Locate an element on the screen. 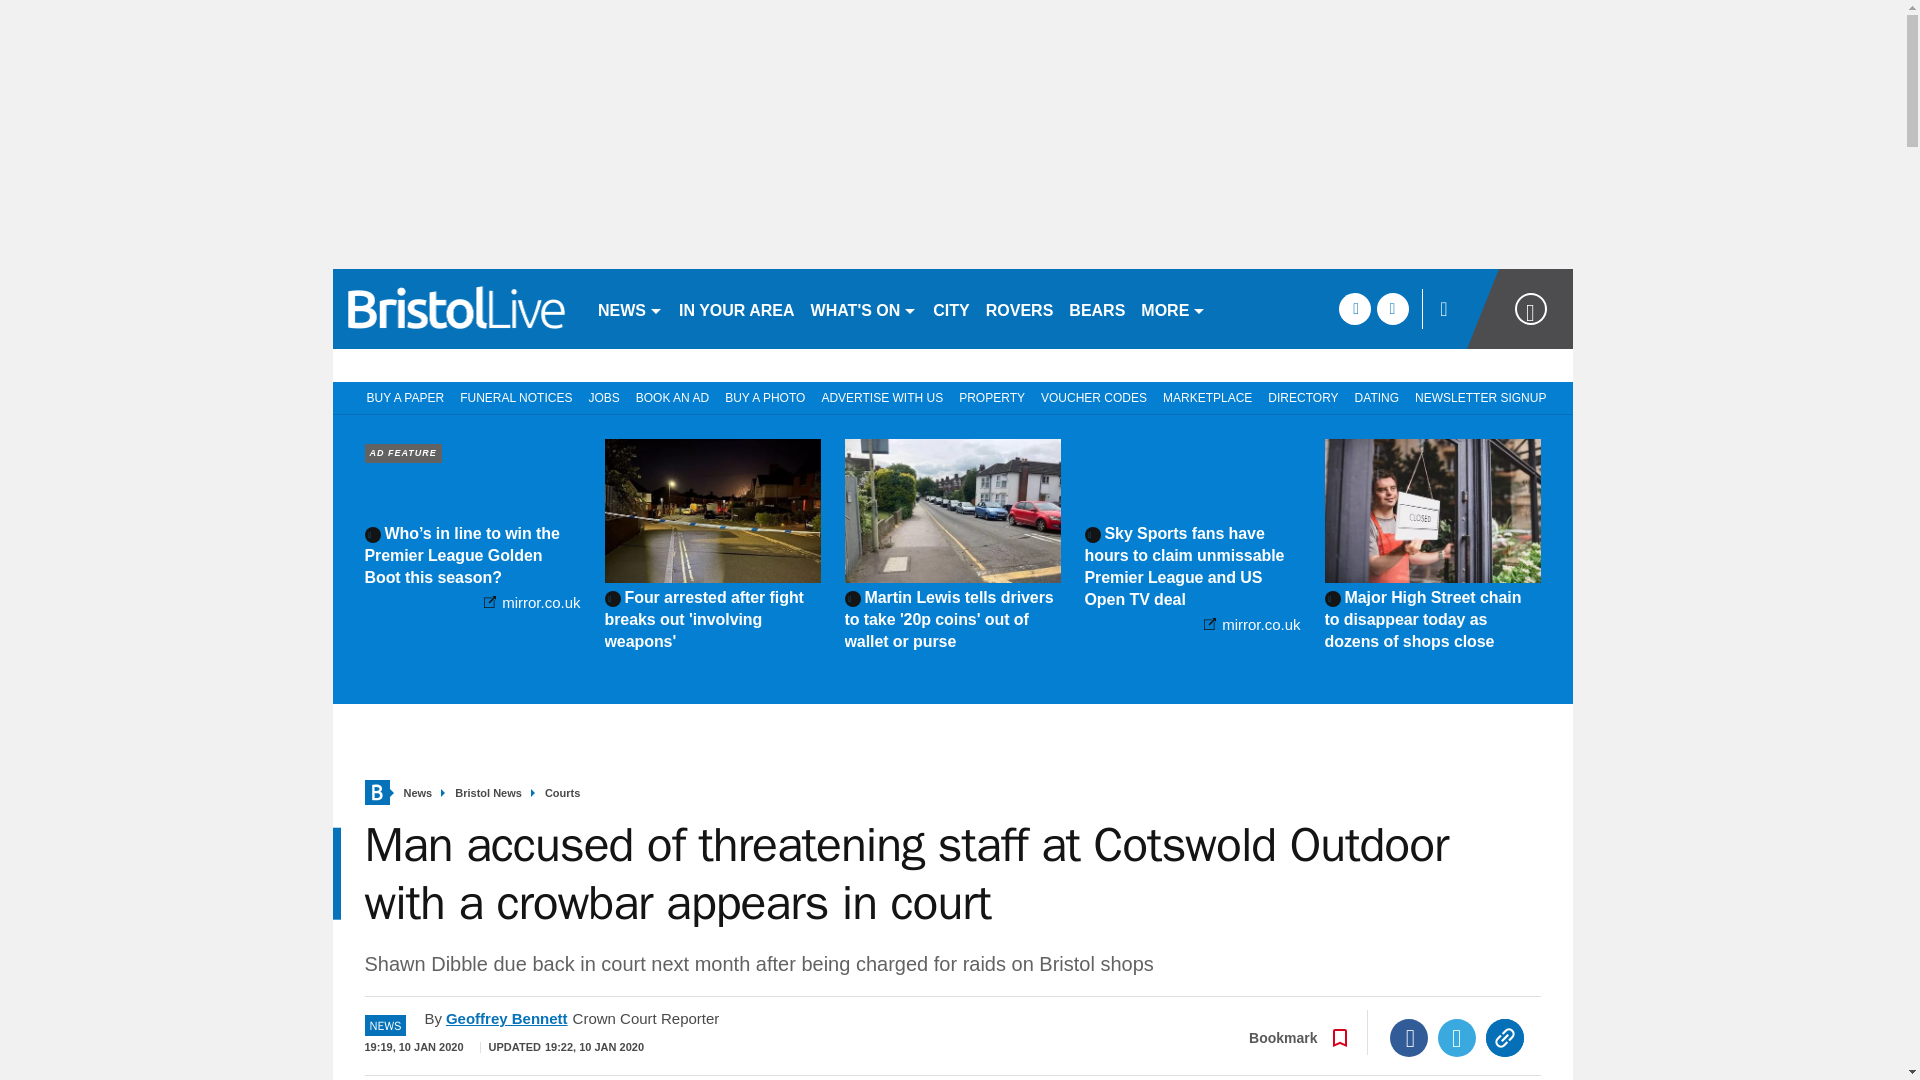  MORE is located at coordinates (1172, 308).